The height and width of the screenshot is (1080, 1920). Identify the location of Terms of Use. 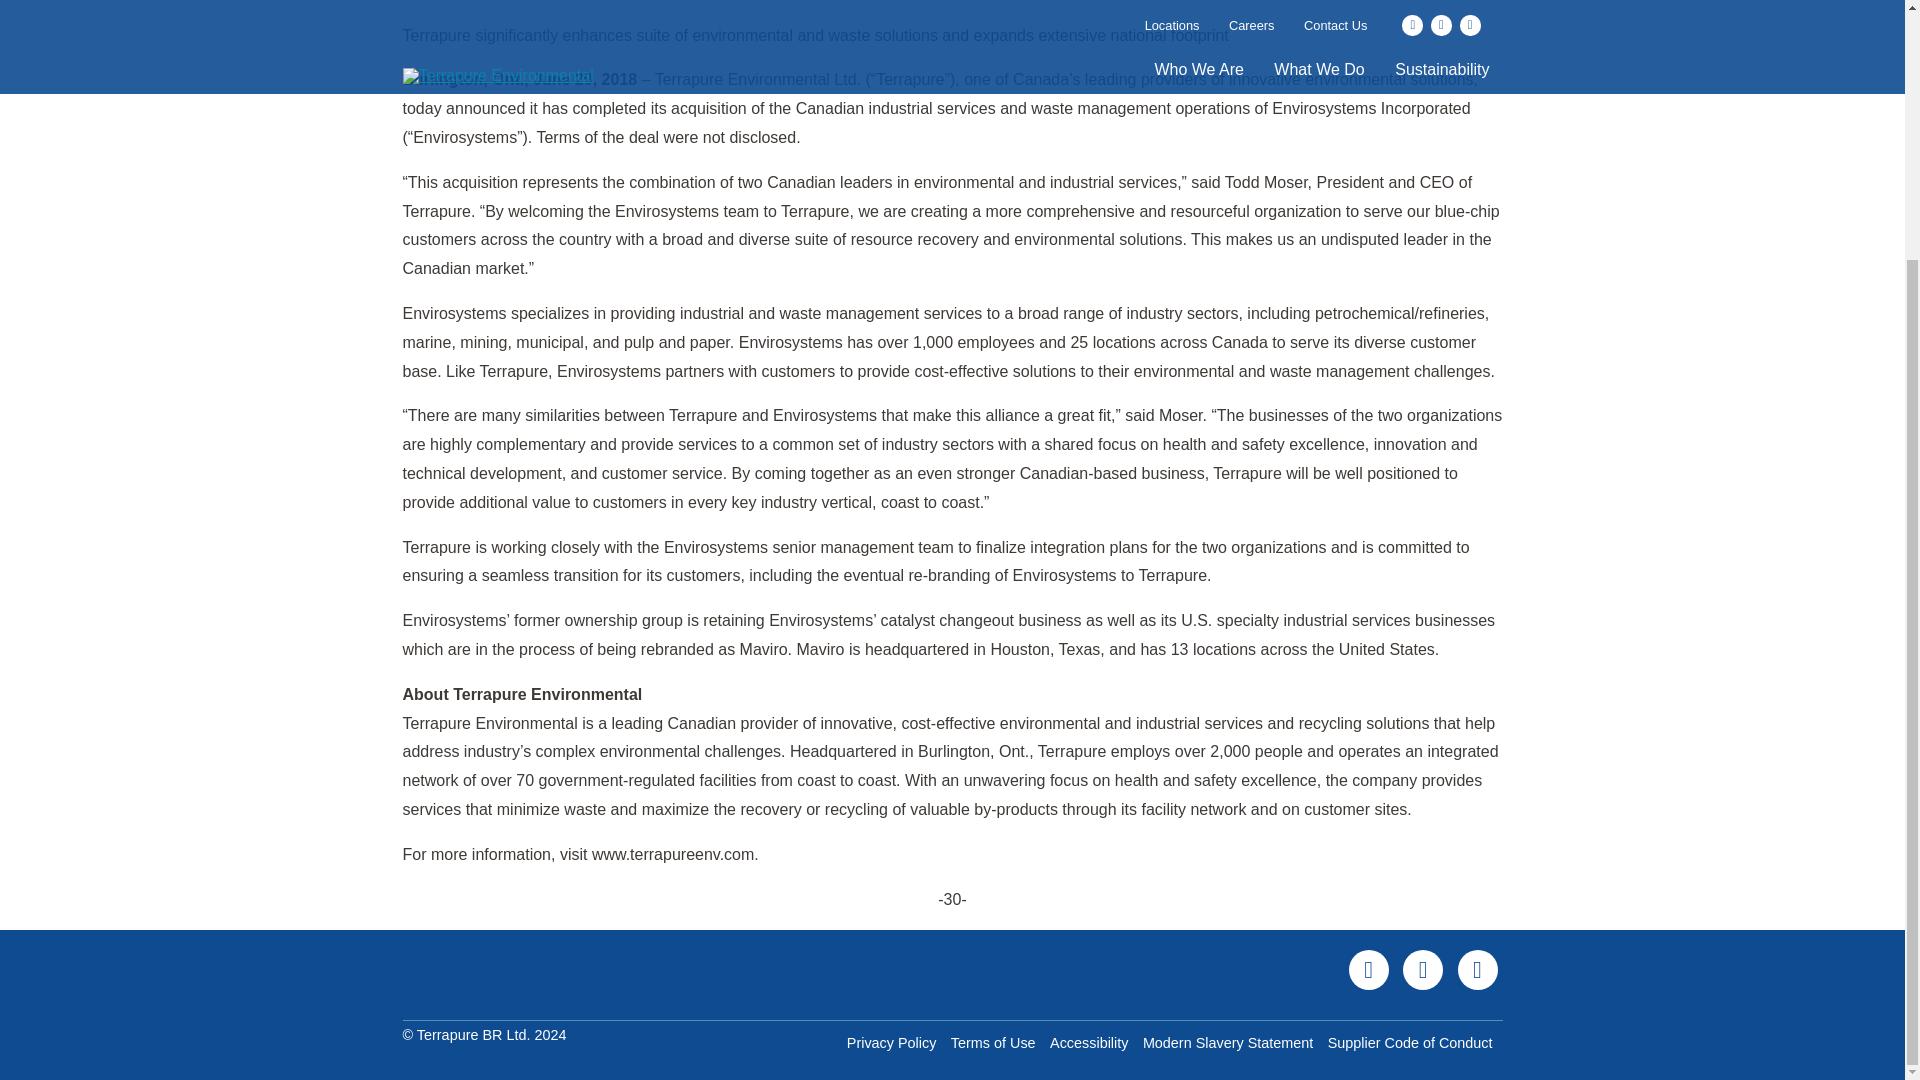
(998, 1043).